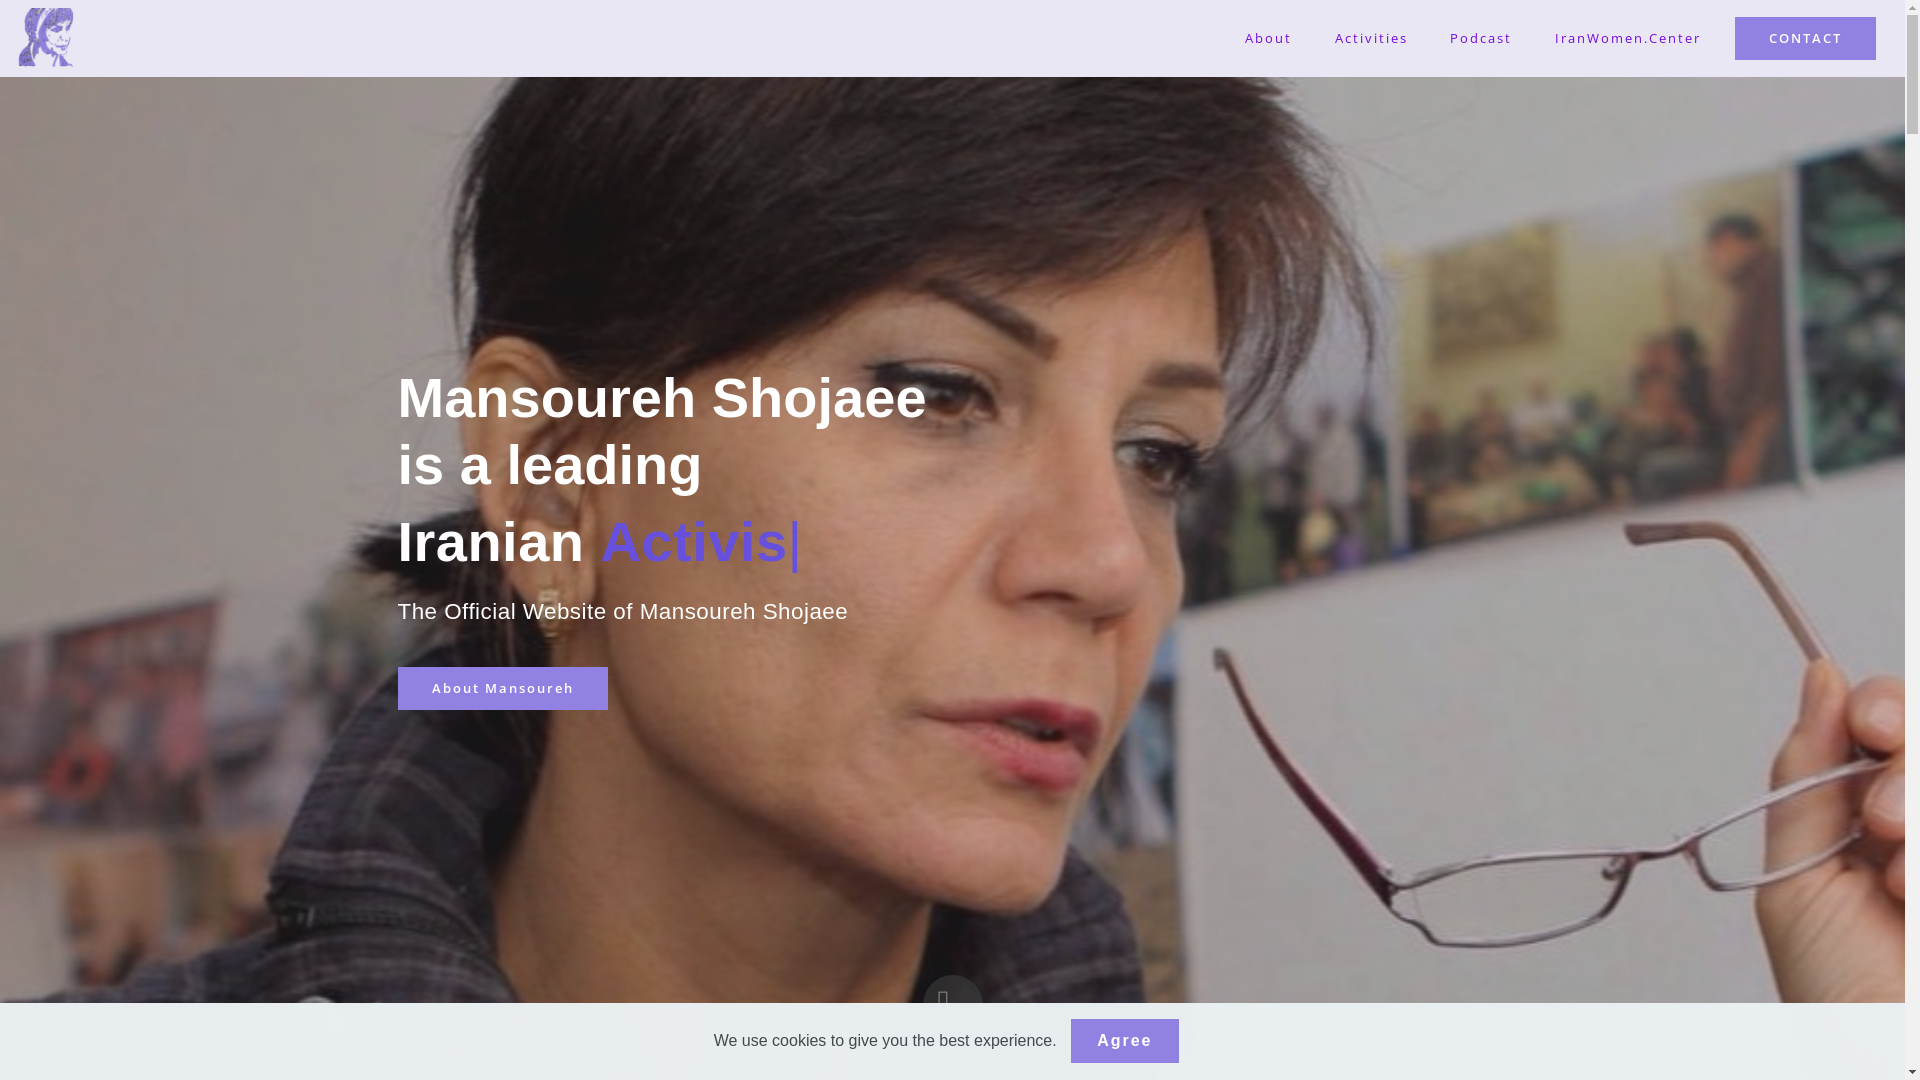 The width and height of the screenshot is (1920, 1080). What do you see at coordinates (1628, 39) in the screenshot?
I see `IranWomen.Center` at bounding box center [1628, 39].